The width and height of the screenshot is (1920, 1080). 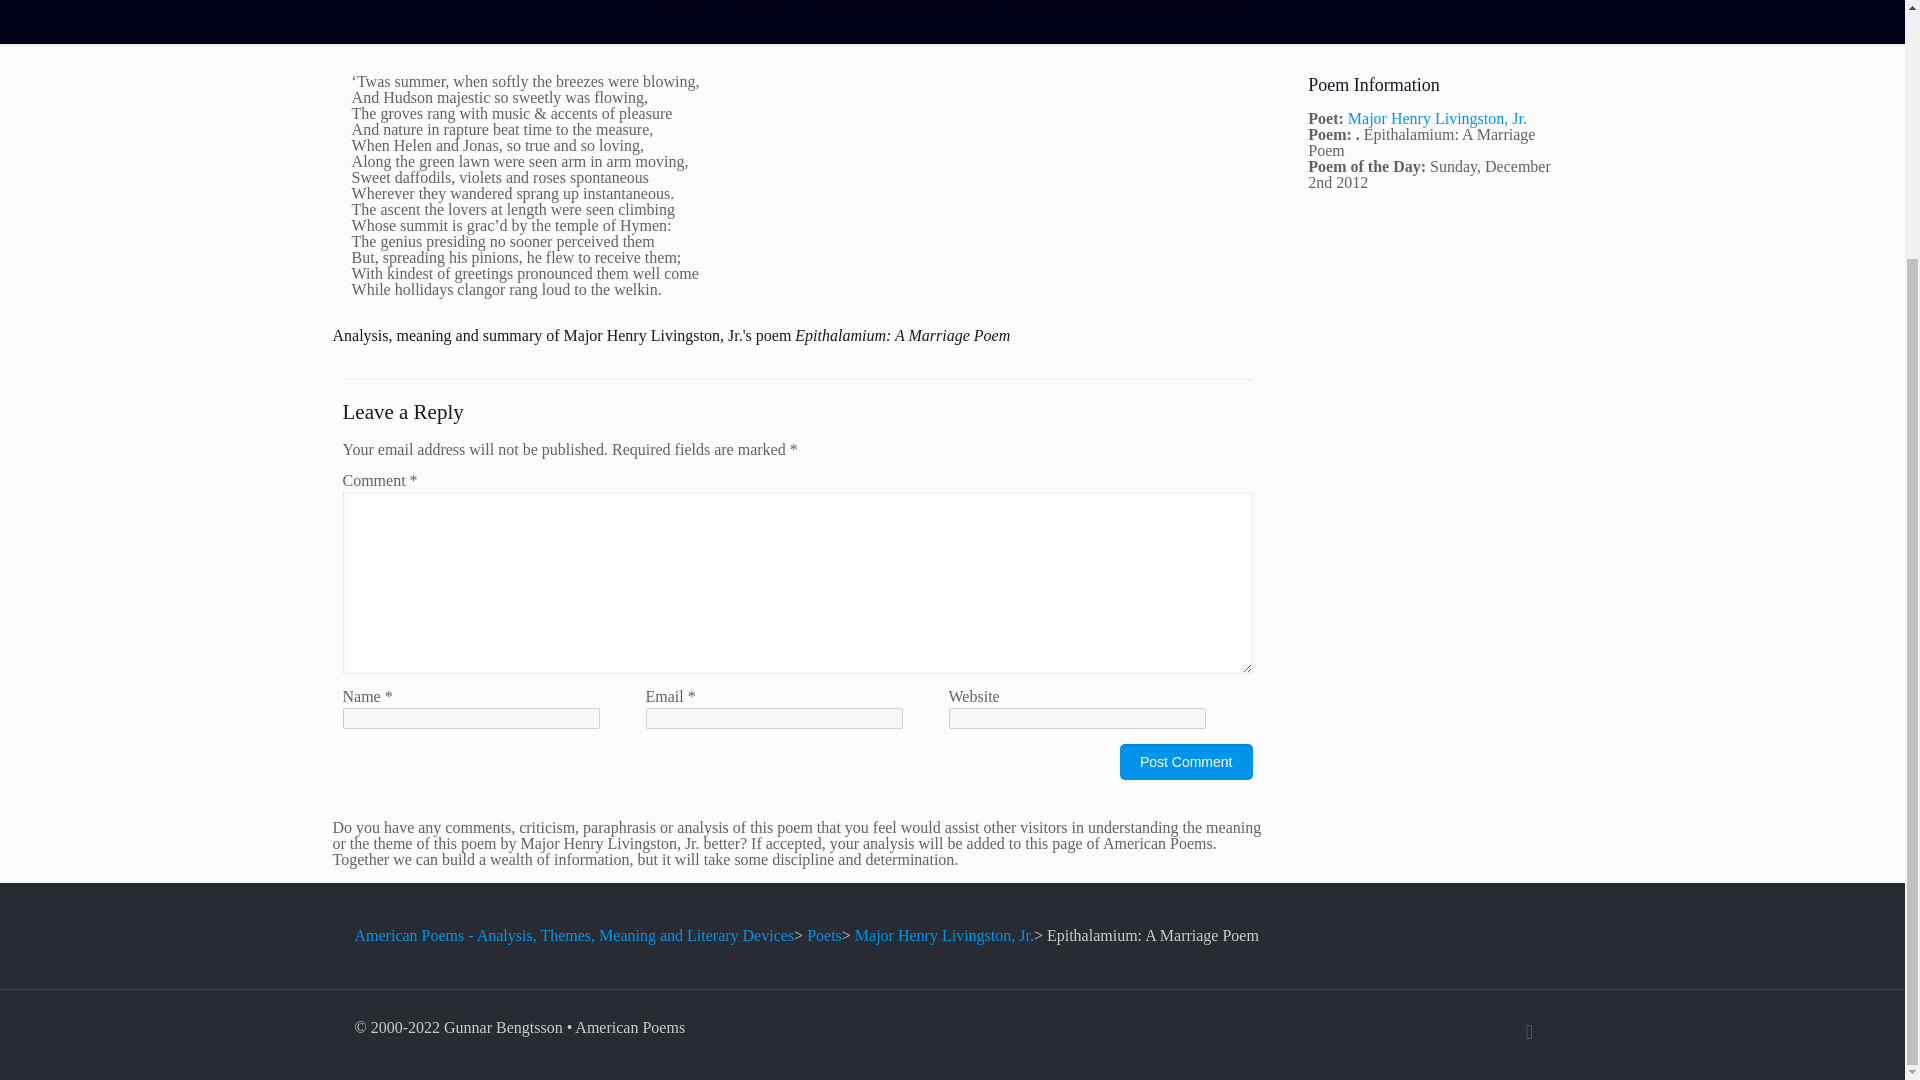 I want to click on Major Henry Livingston, Jr., so click(x=944, y=934).